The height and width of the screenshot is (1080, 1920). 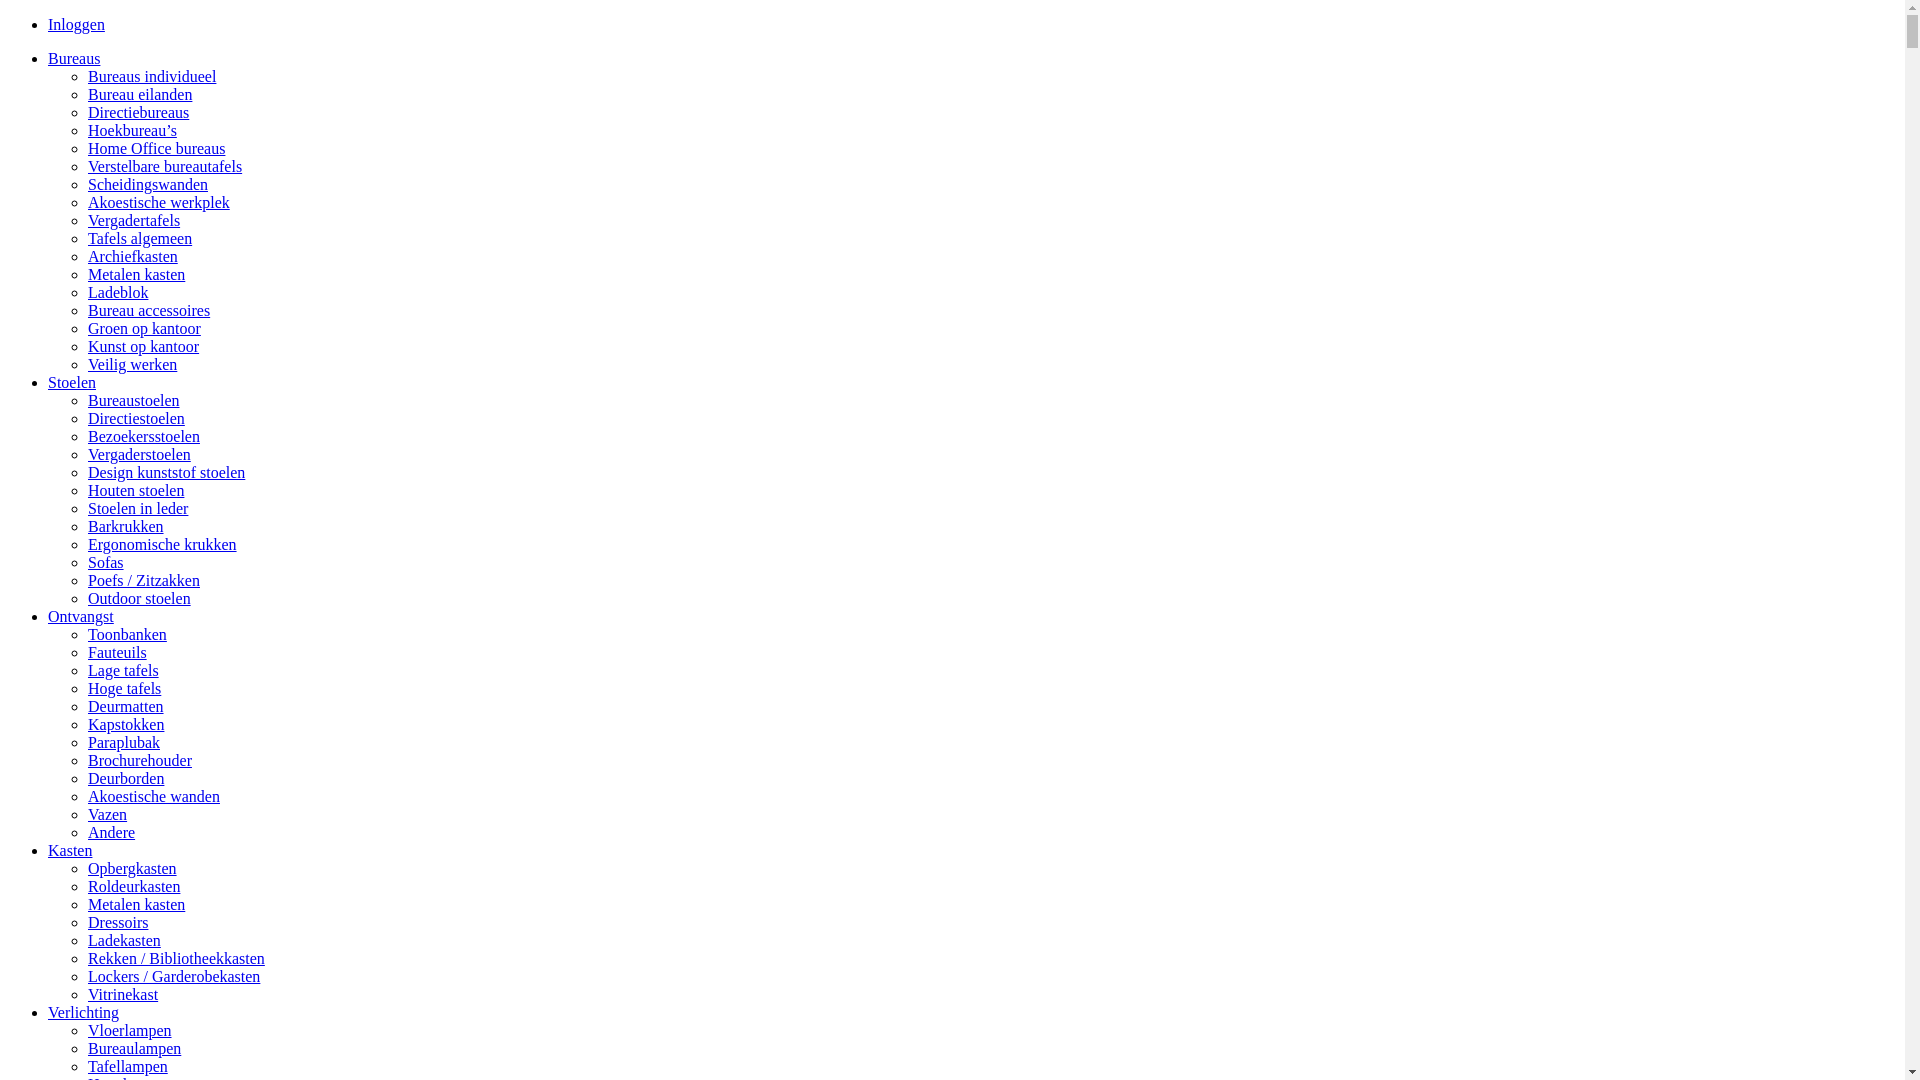 What do you see at coordinates (140, 454) in the screenshot?
I see `Vergaderstoelen` at bounding box center [140, 454].